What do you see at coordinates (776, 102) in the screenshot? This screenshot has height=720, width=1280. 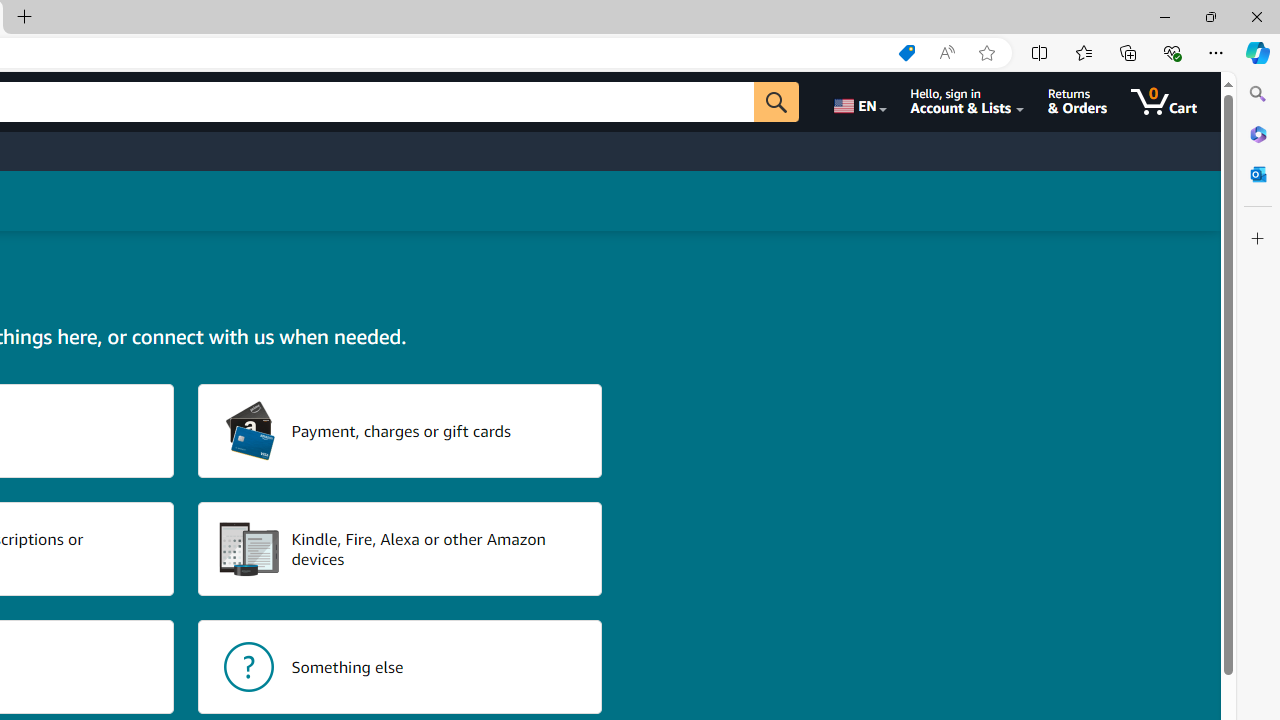 I see `Go` at bounding box center [776, 102].